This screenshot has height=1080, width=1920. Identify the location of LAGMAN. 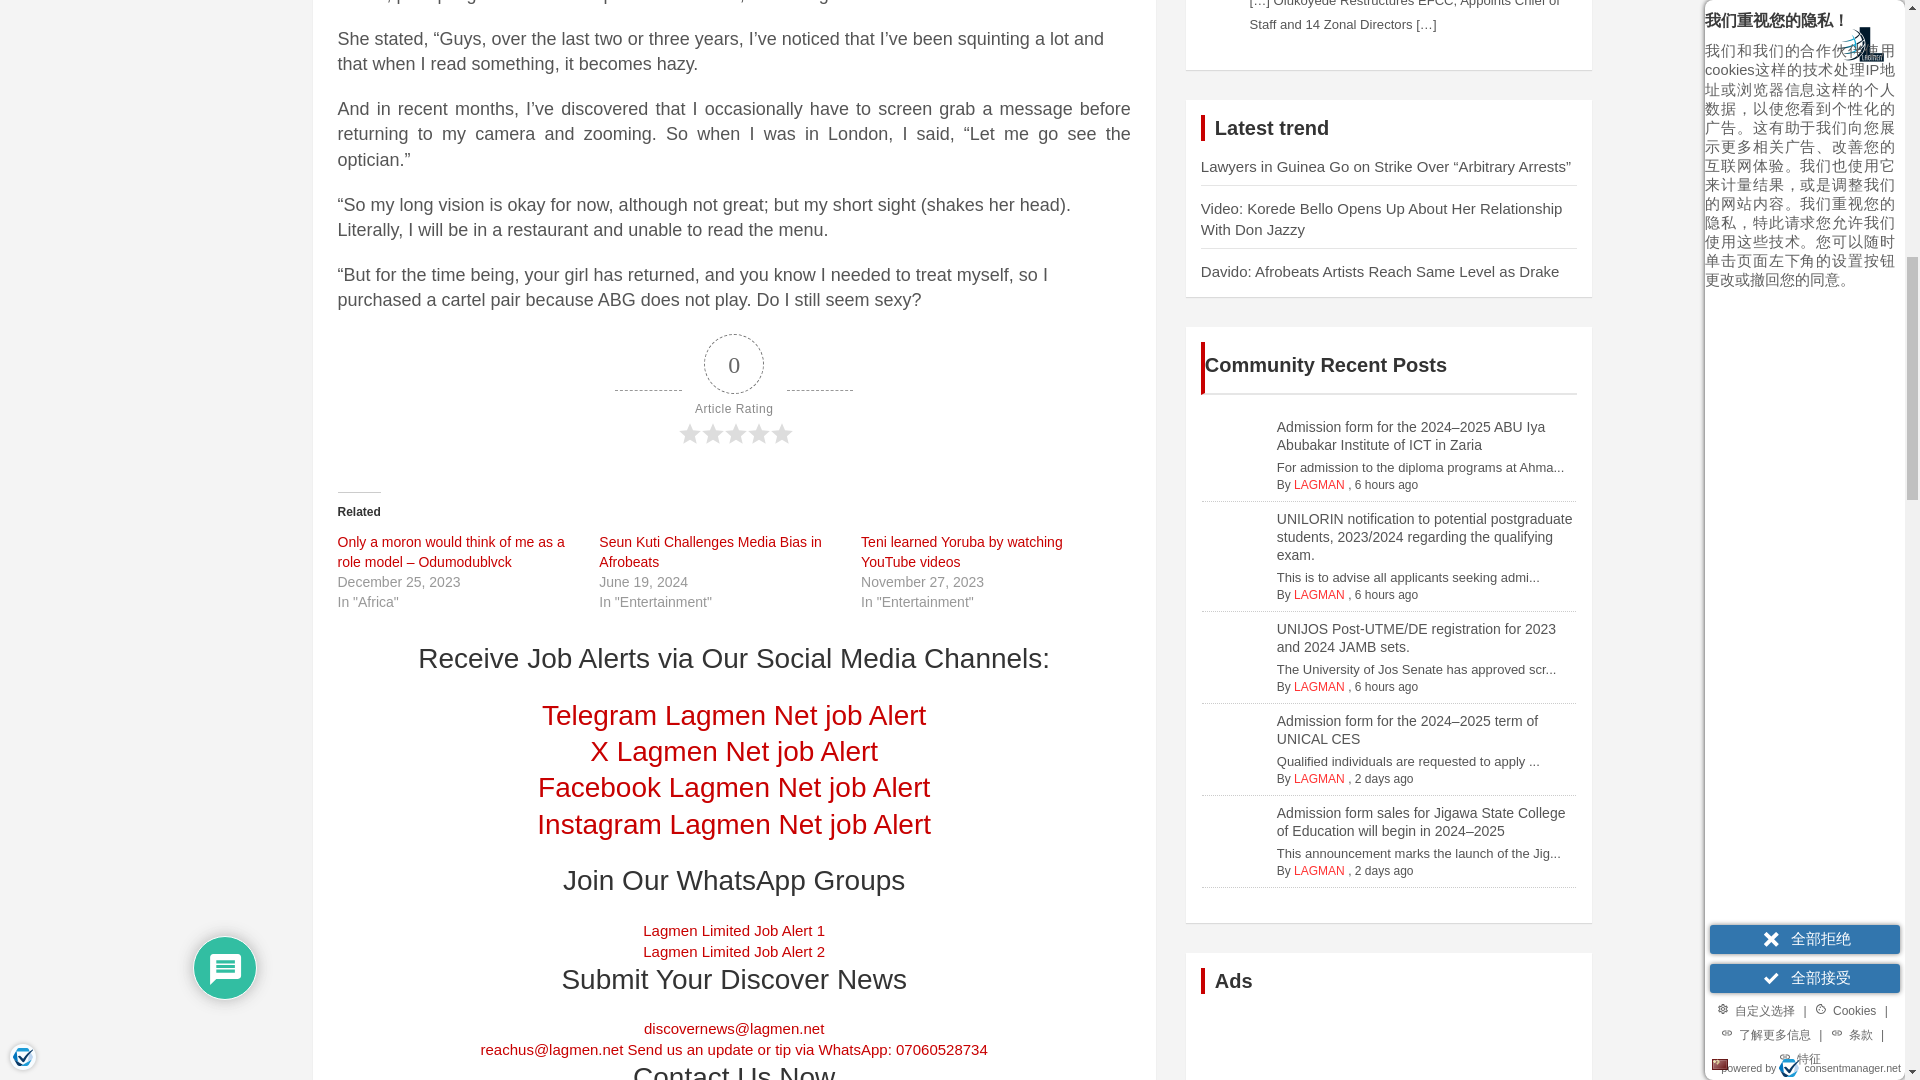
(1320, 594).